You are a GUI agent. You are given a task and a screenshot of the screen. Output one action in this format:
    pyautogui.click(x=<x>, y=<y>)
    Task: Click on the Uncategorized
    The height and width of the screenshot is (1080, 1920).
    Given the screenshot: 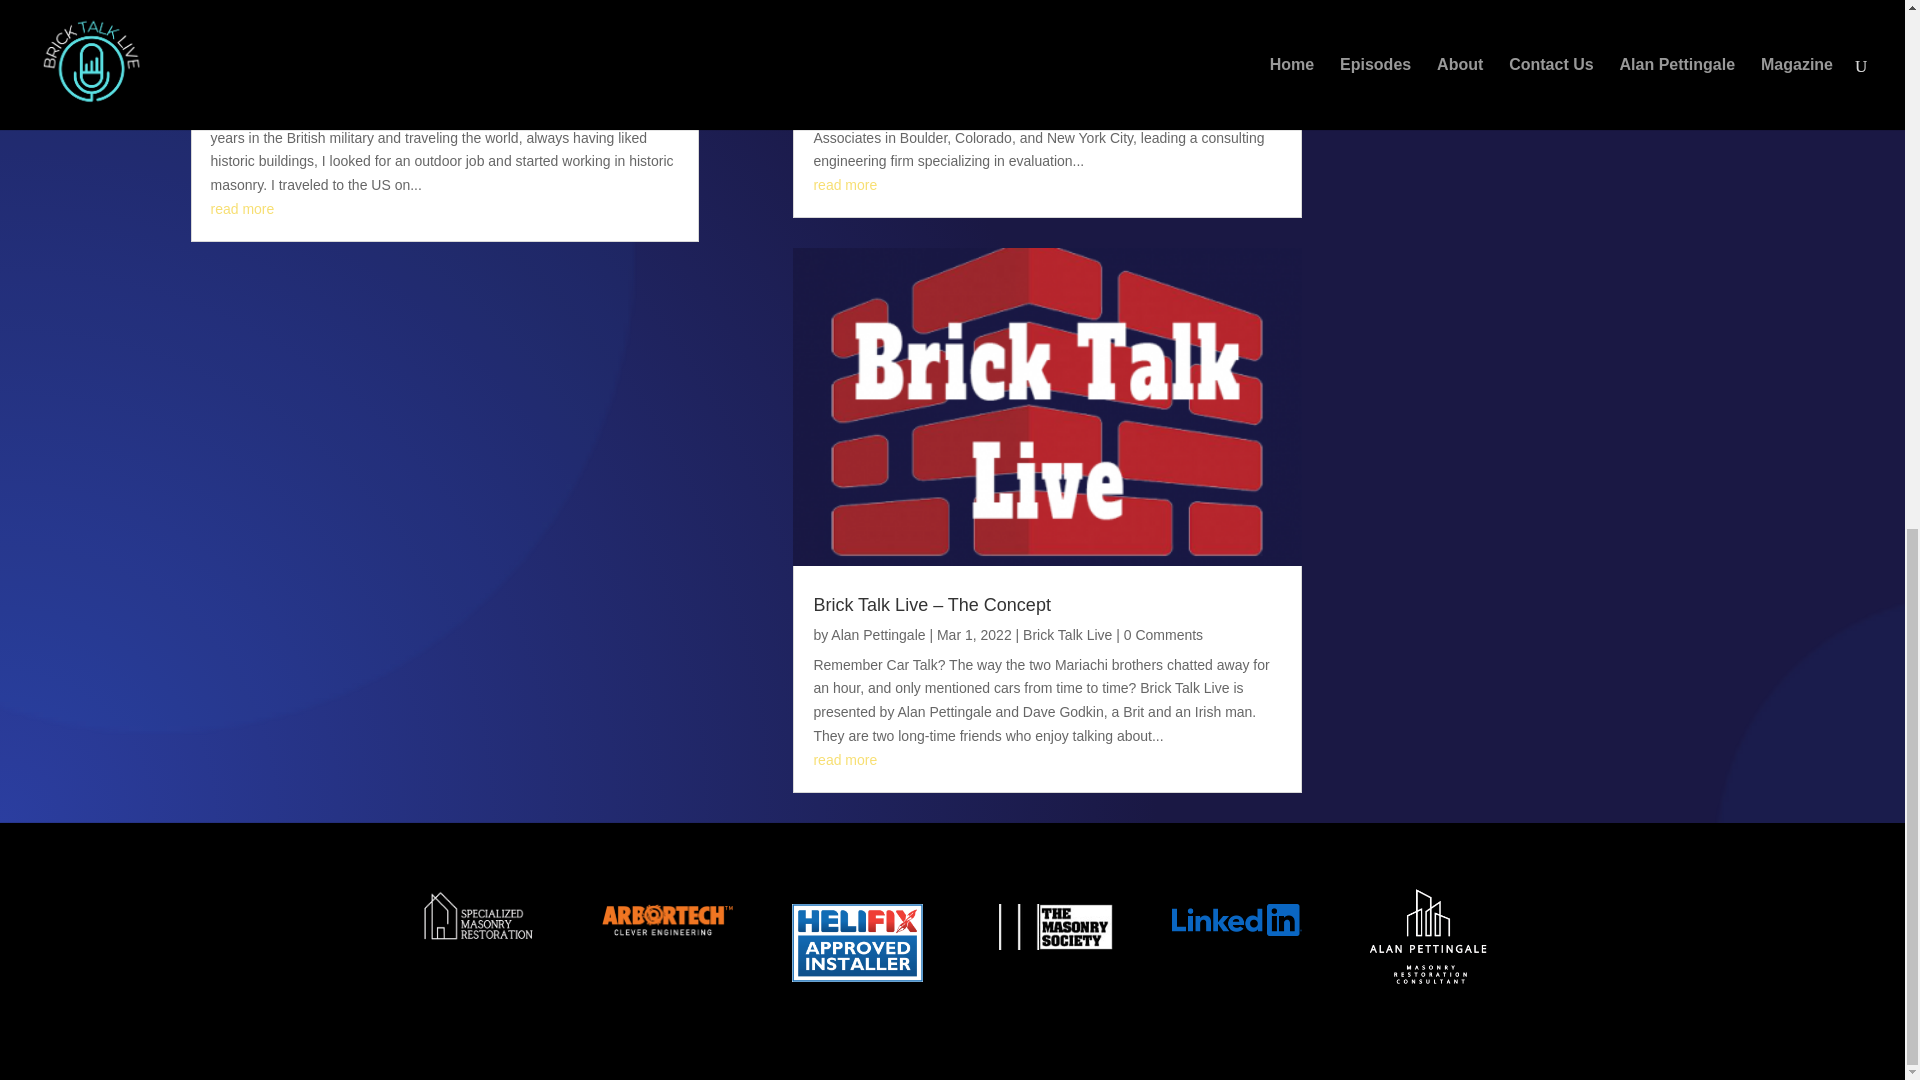 What is the action you would take?
    pyautogui.click(x=571, y=60)
    